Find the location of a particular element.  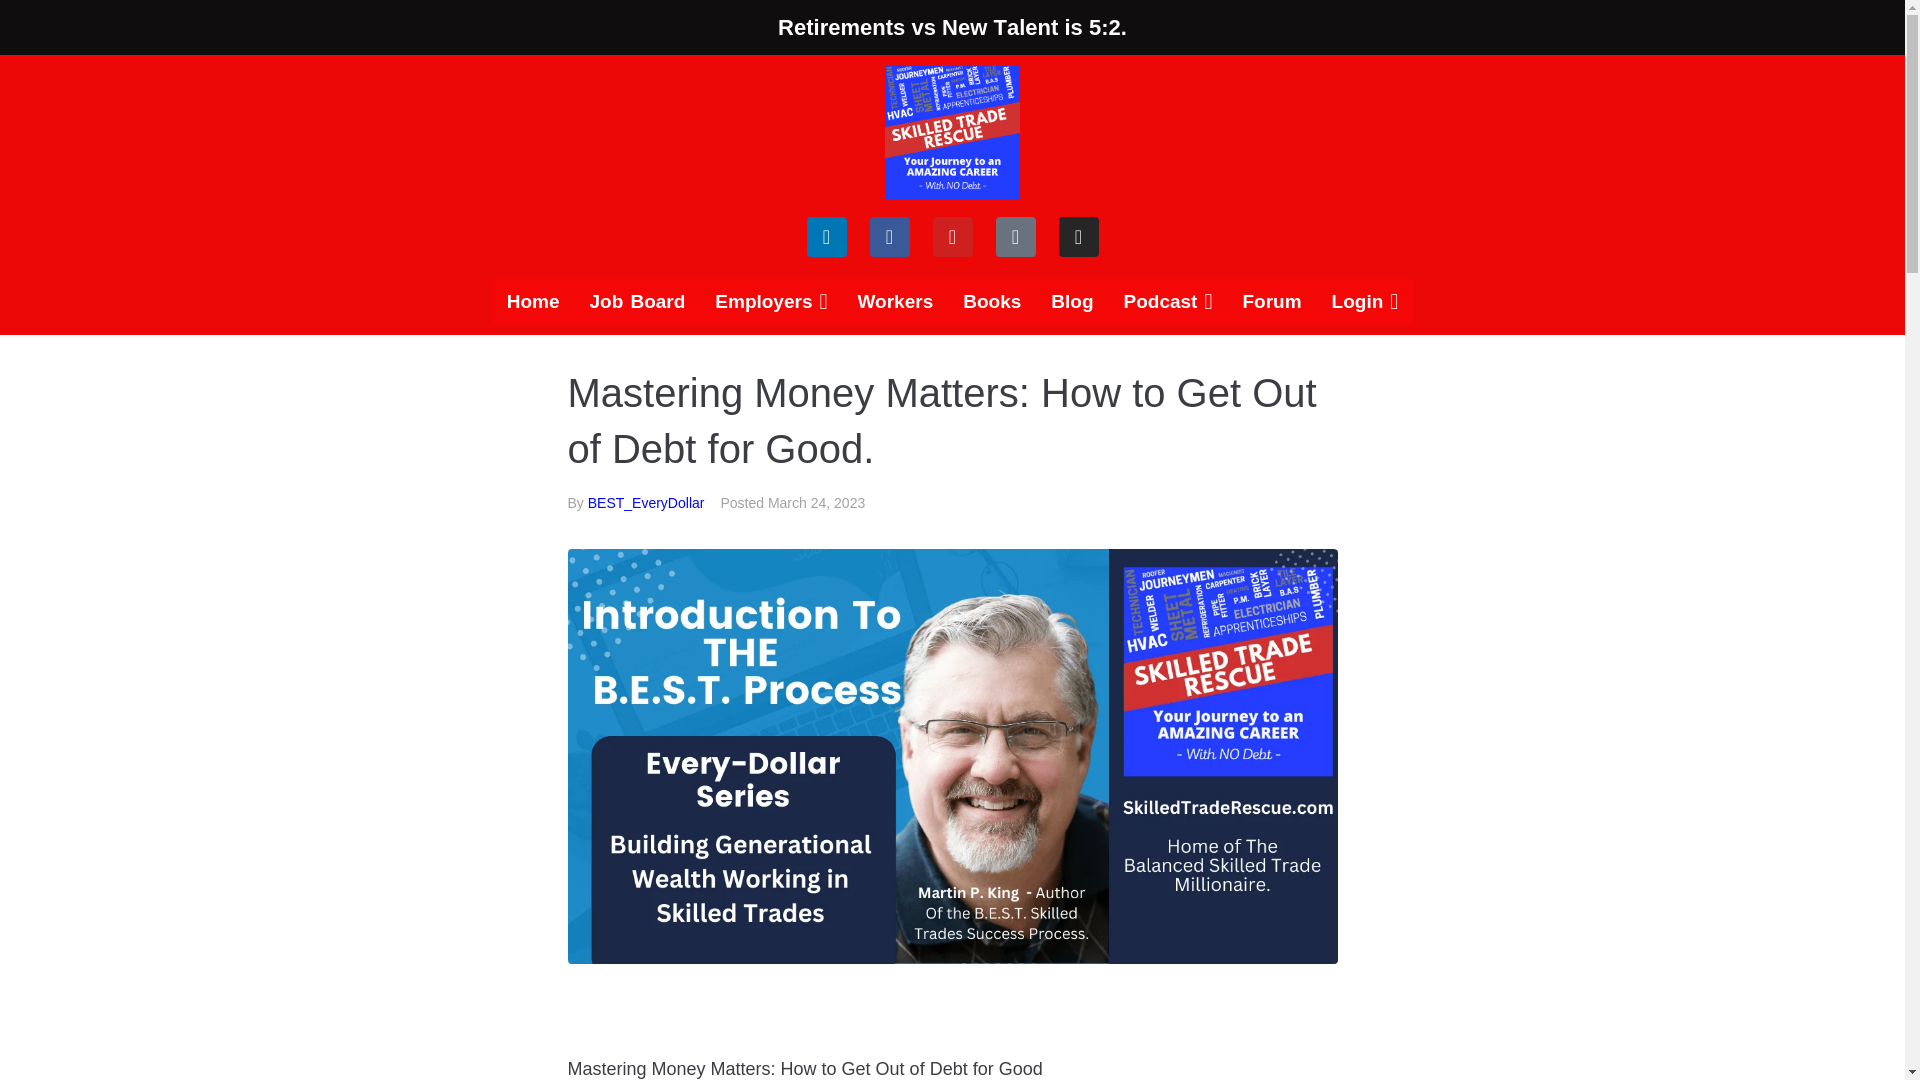

Employers is located at coordinates (771, 302).